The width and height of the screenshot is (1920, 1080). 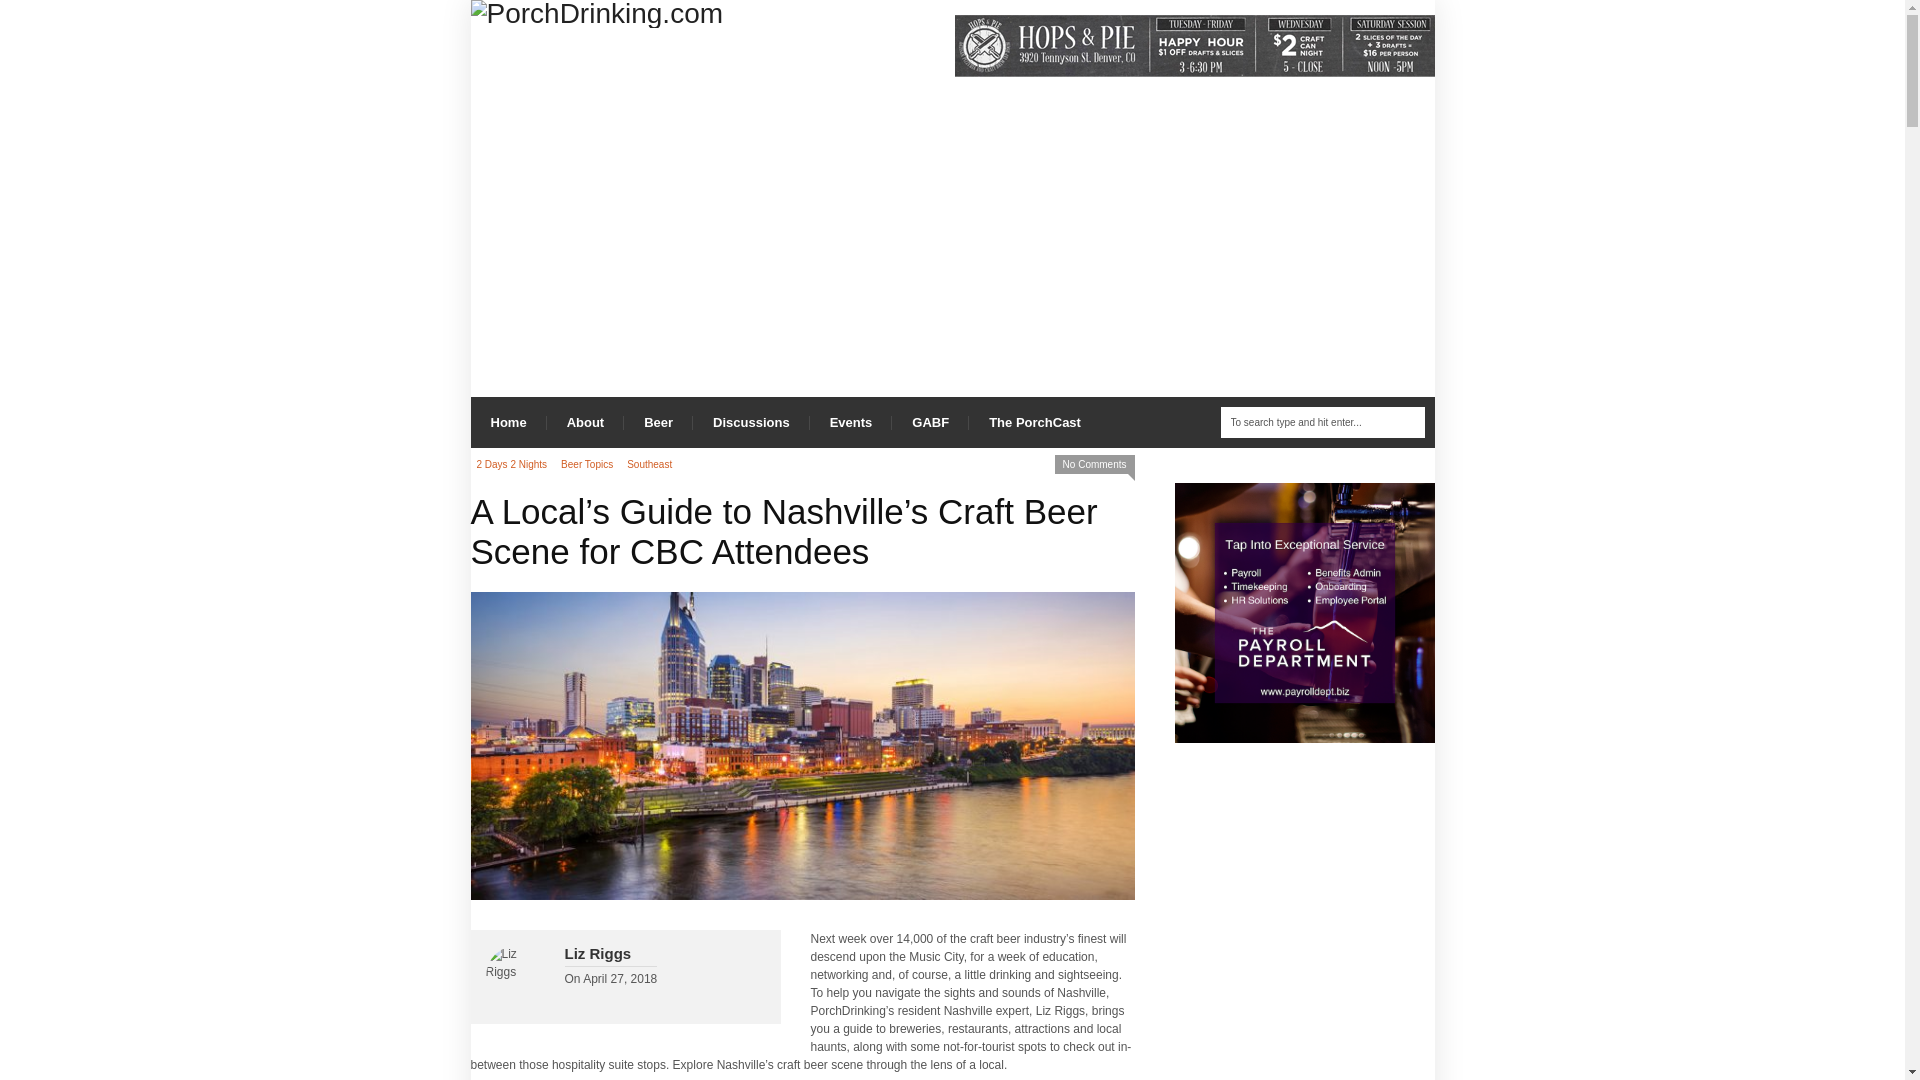 I want to click on Discussions, so click(x=752, y=422).